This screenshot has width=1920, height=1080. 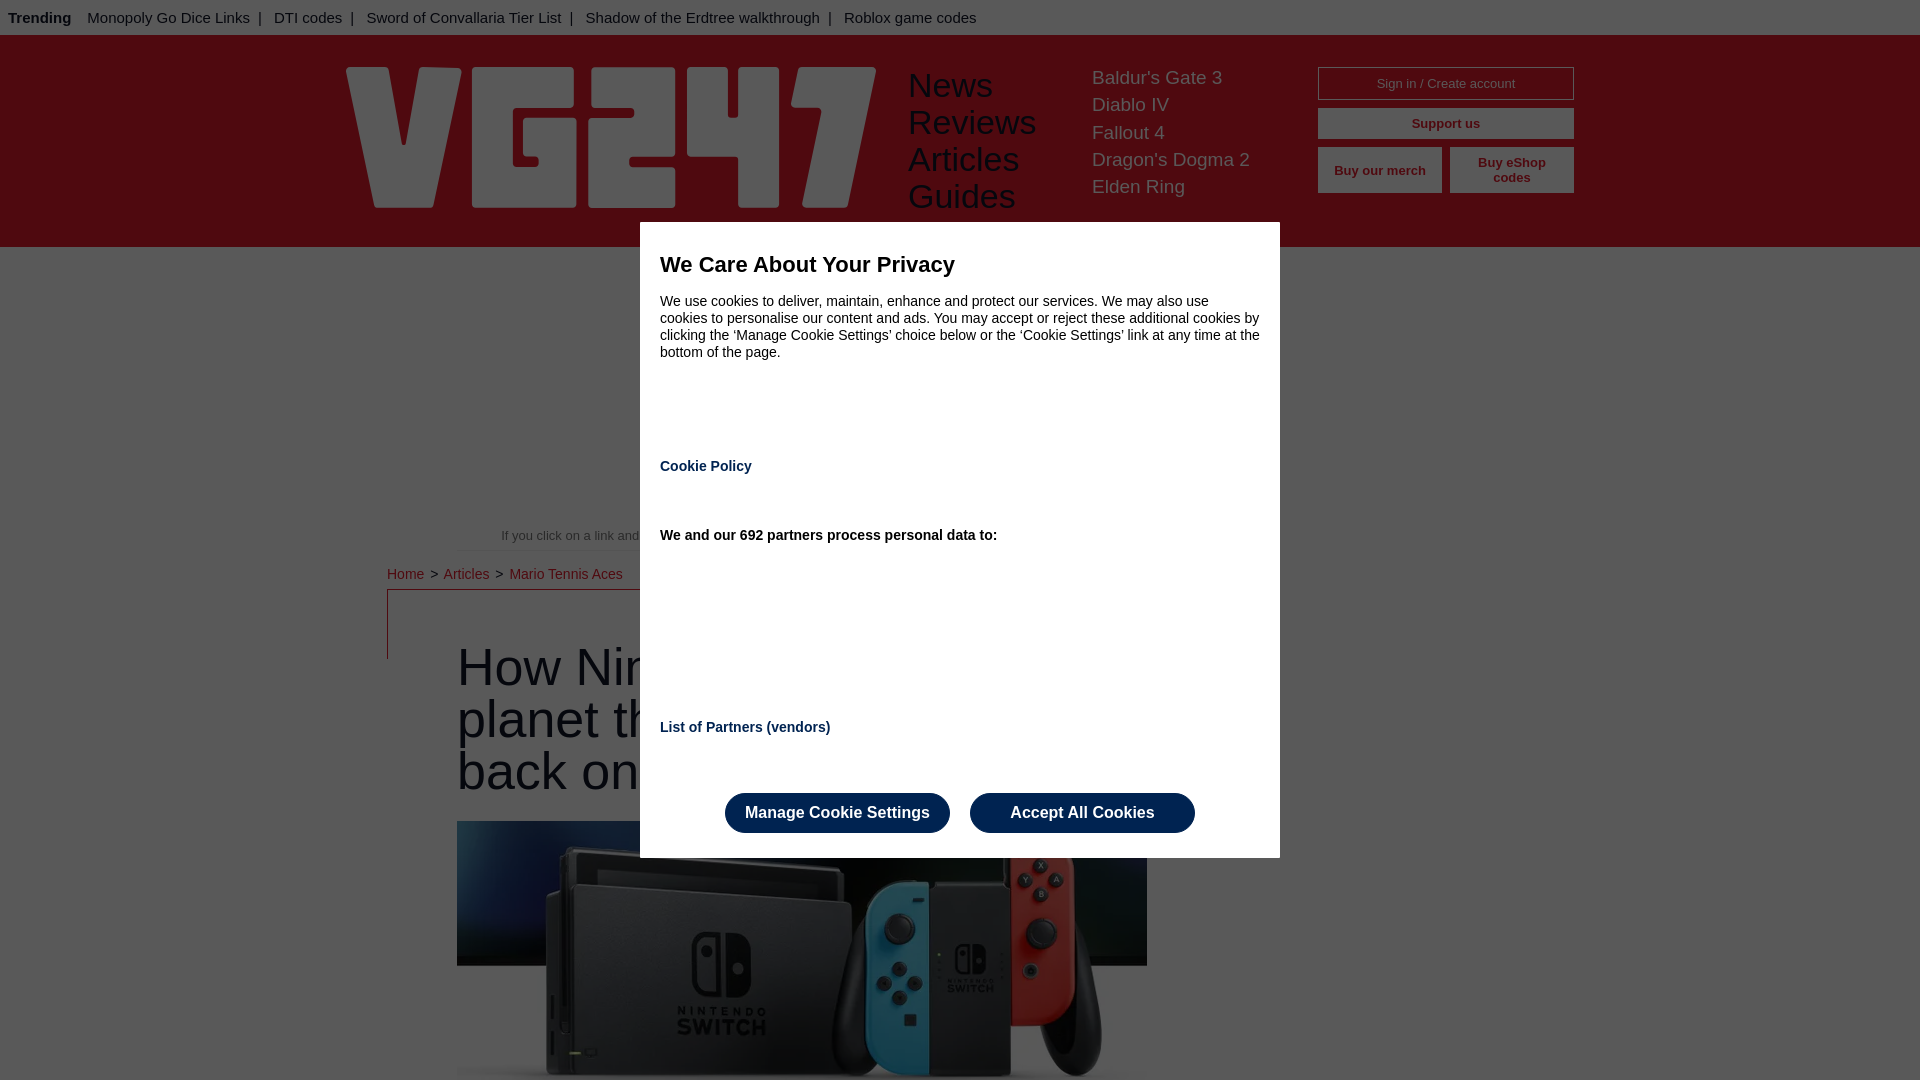 I want to click on Buy eShop codes, so click(x=1512, y=170).